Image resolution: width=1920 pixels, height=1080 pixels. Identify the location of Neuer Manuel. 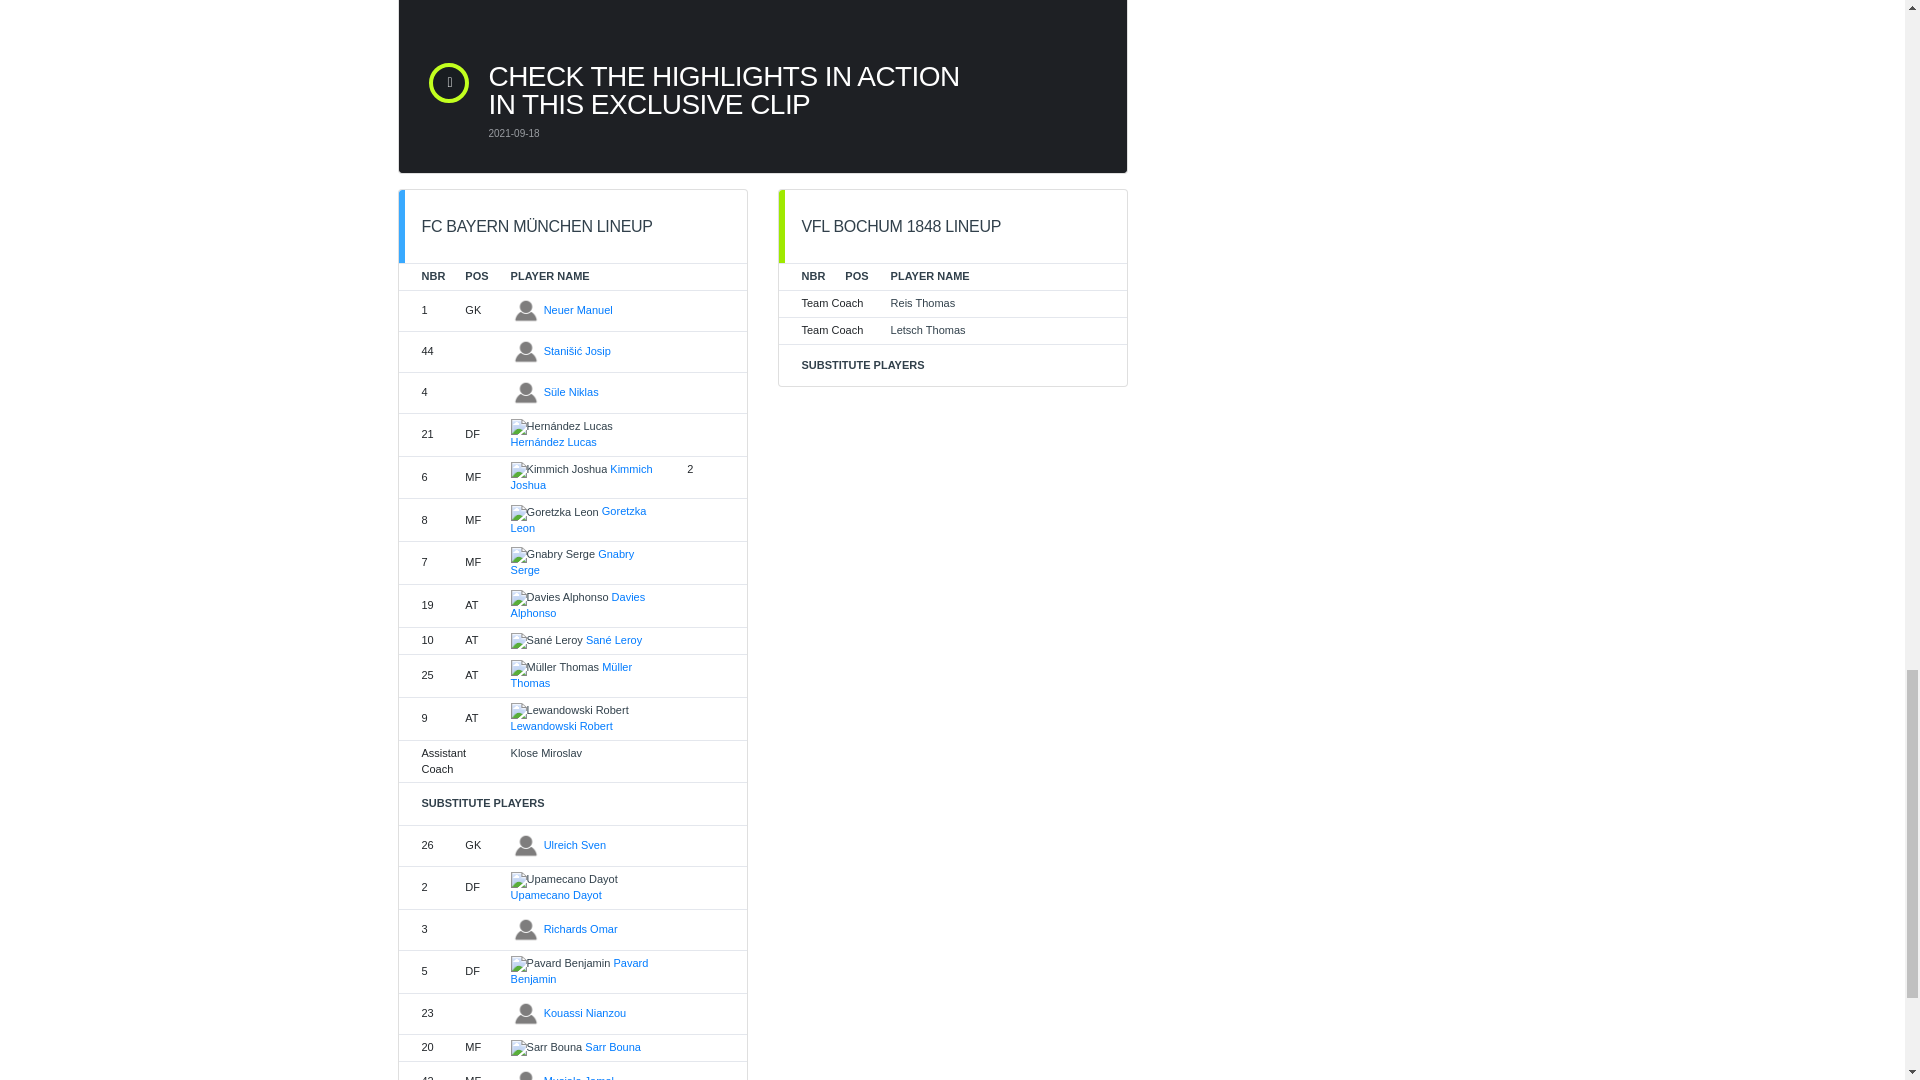
(578, 310).